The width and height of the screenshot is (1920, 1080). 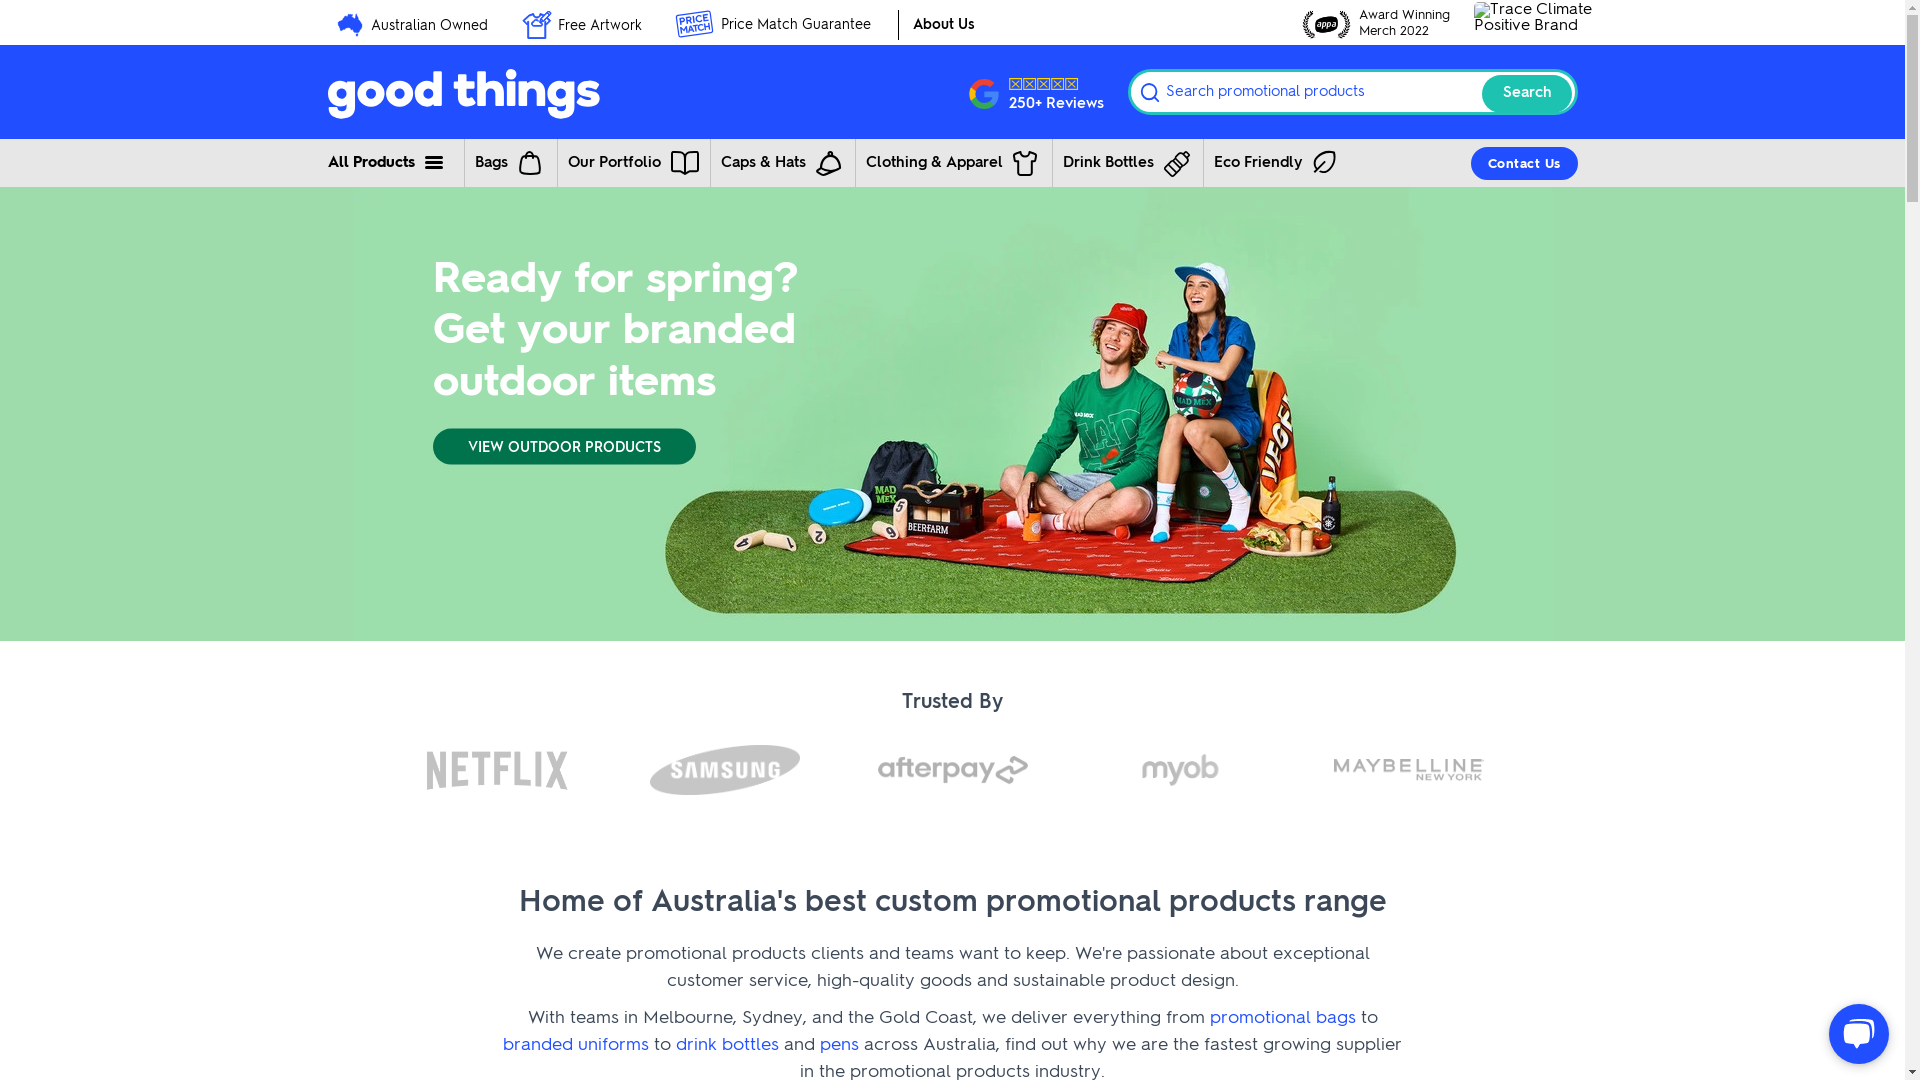 I want to click on Trusted By, so click(x=953, y=703).